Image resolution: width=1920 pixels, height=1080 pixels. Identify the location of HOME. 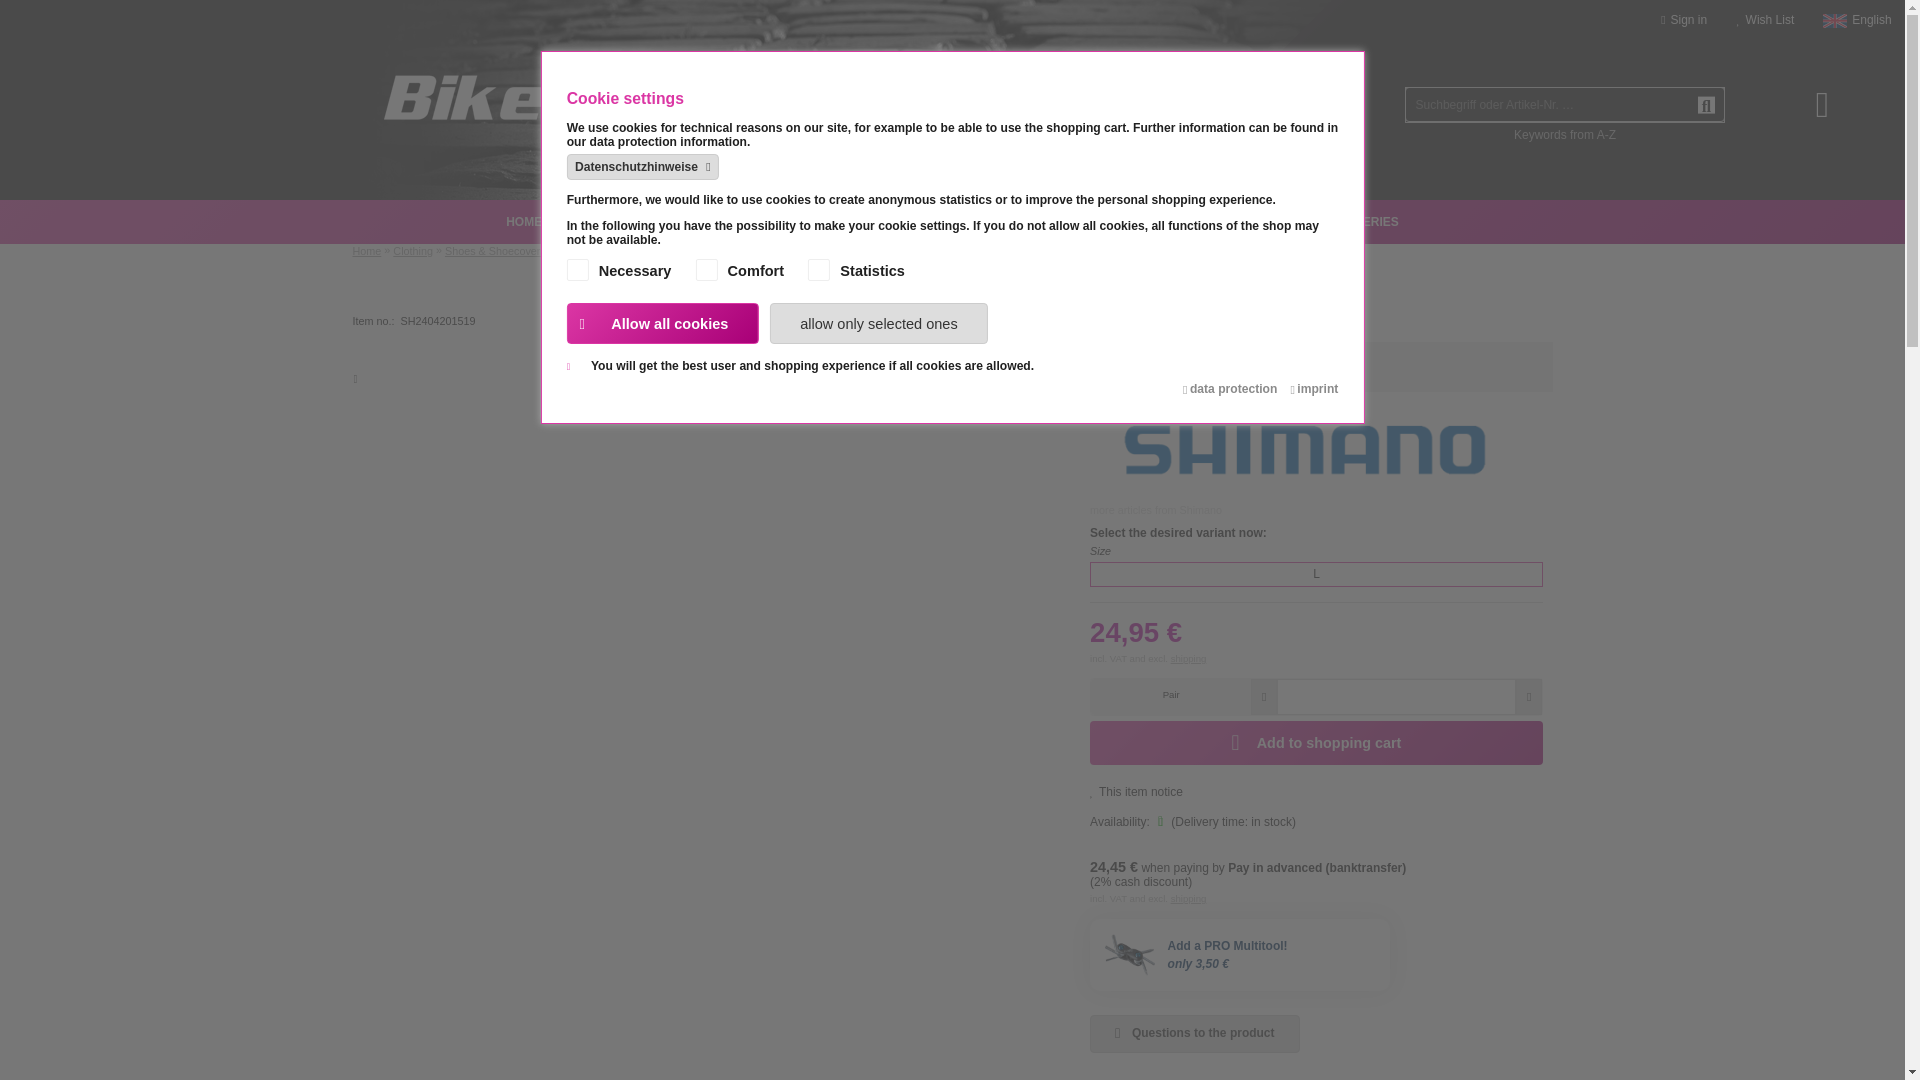
(524, 222).